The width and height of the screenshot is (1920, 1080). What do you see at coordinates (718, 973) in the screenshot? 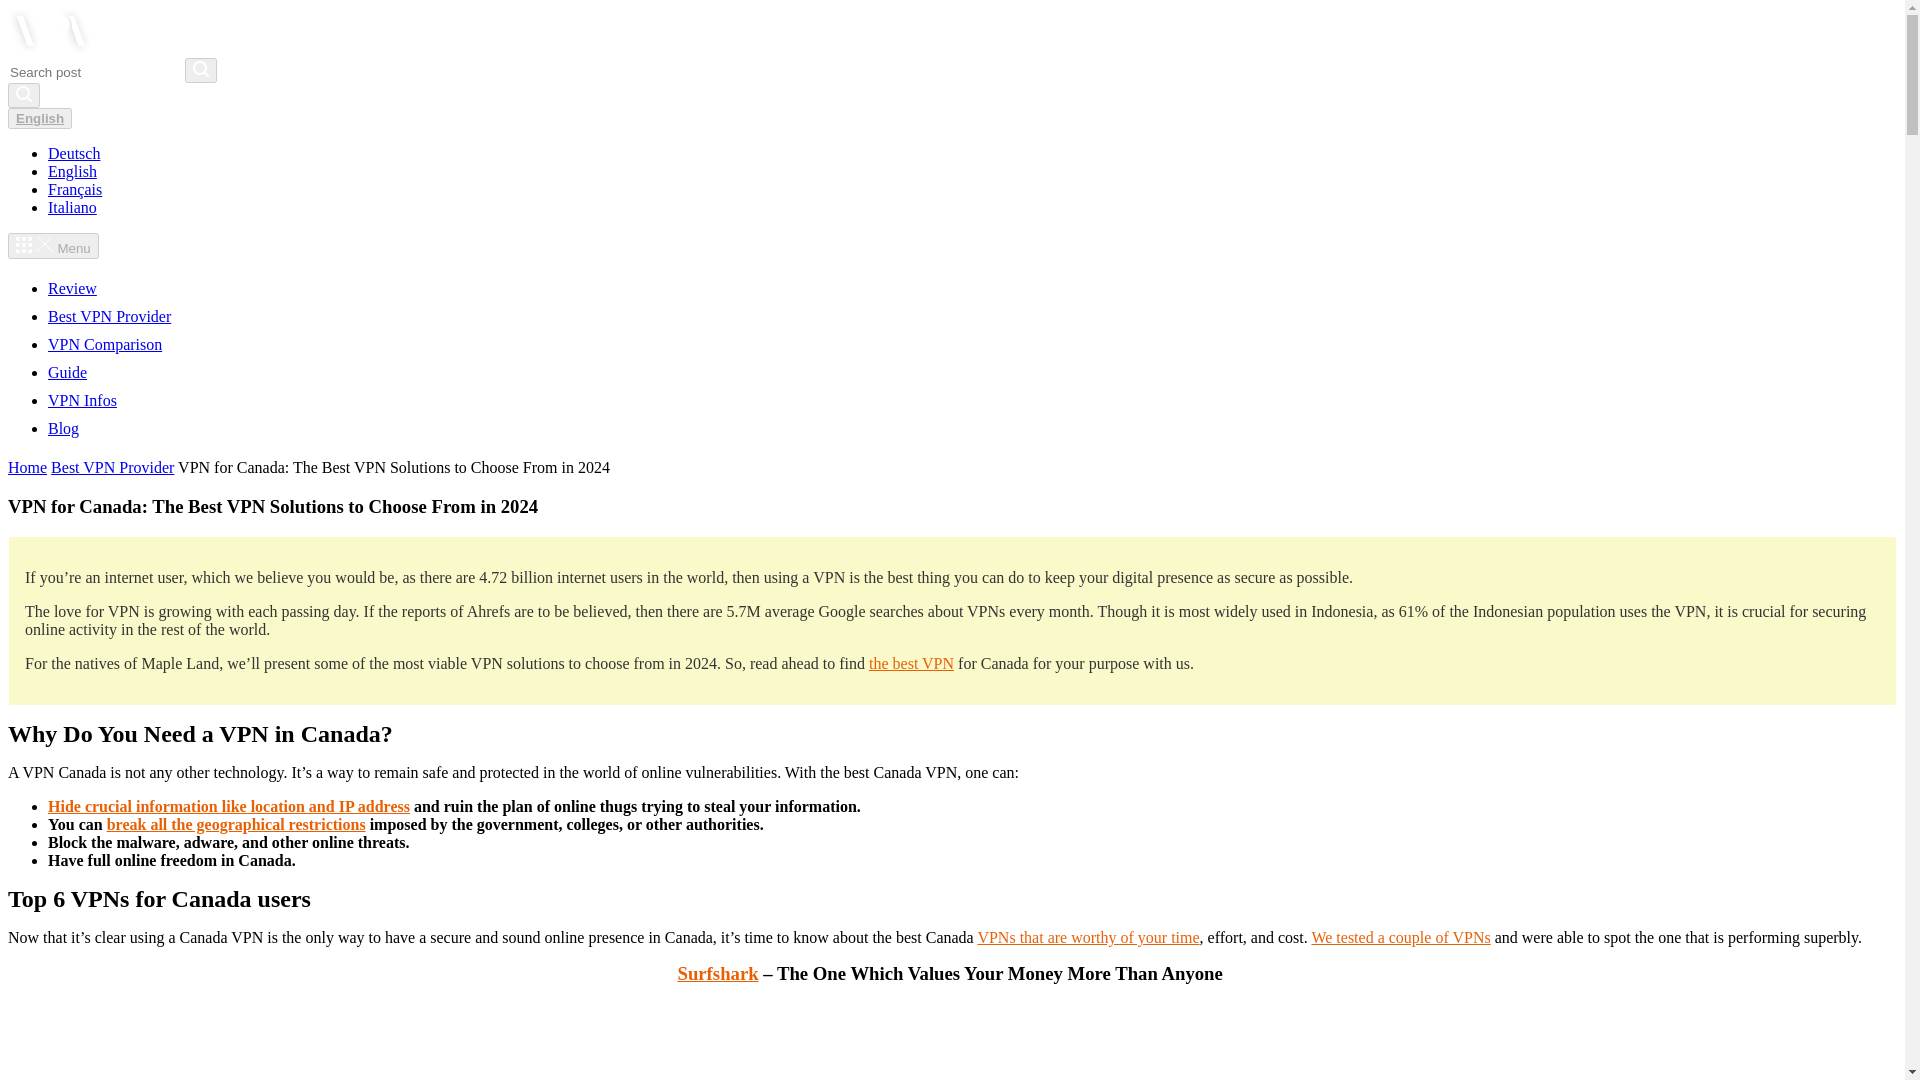
I see `Surfshark` at bounding box center [718, 973].